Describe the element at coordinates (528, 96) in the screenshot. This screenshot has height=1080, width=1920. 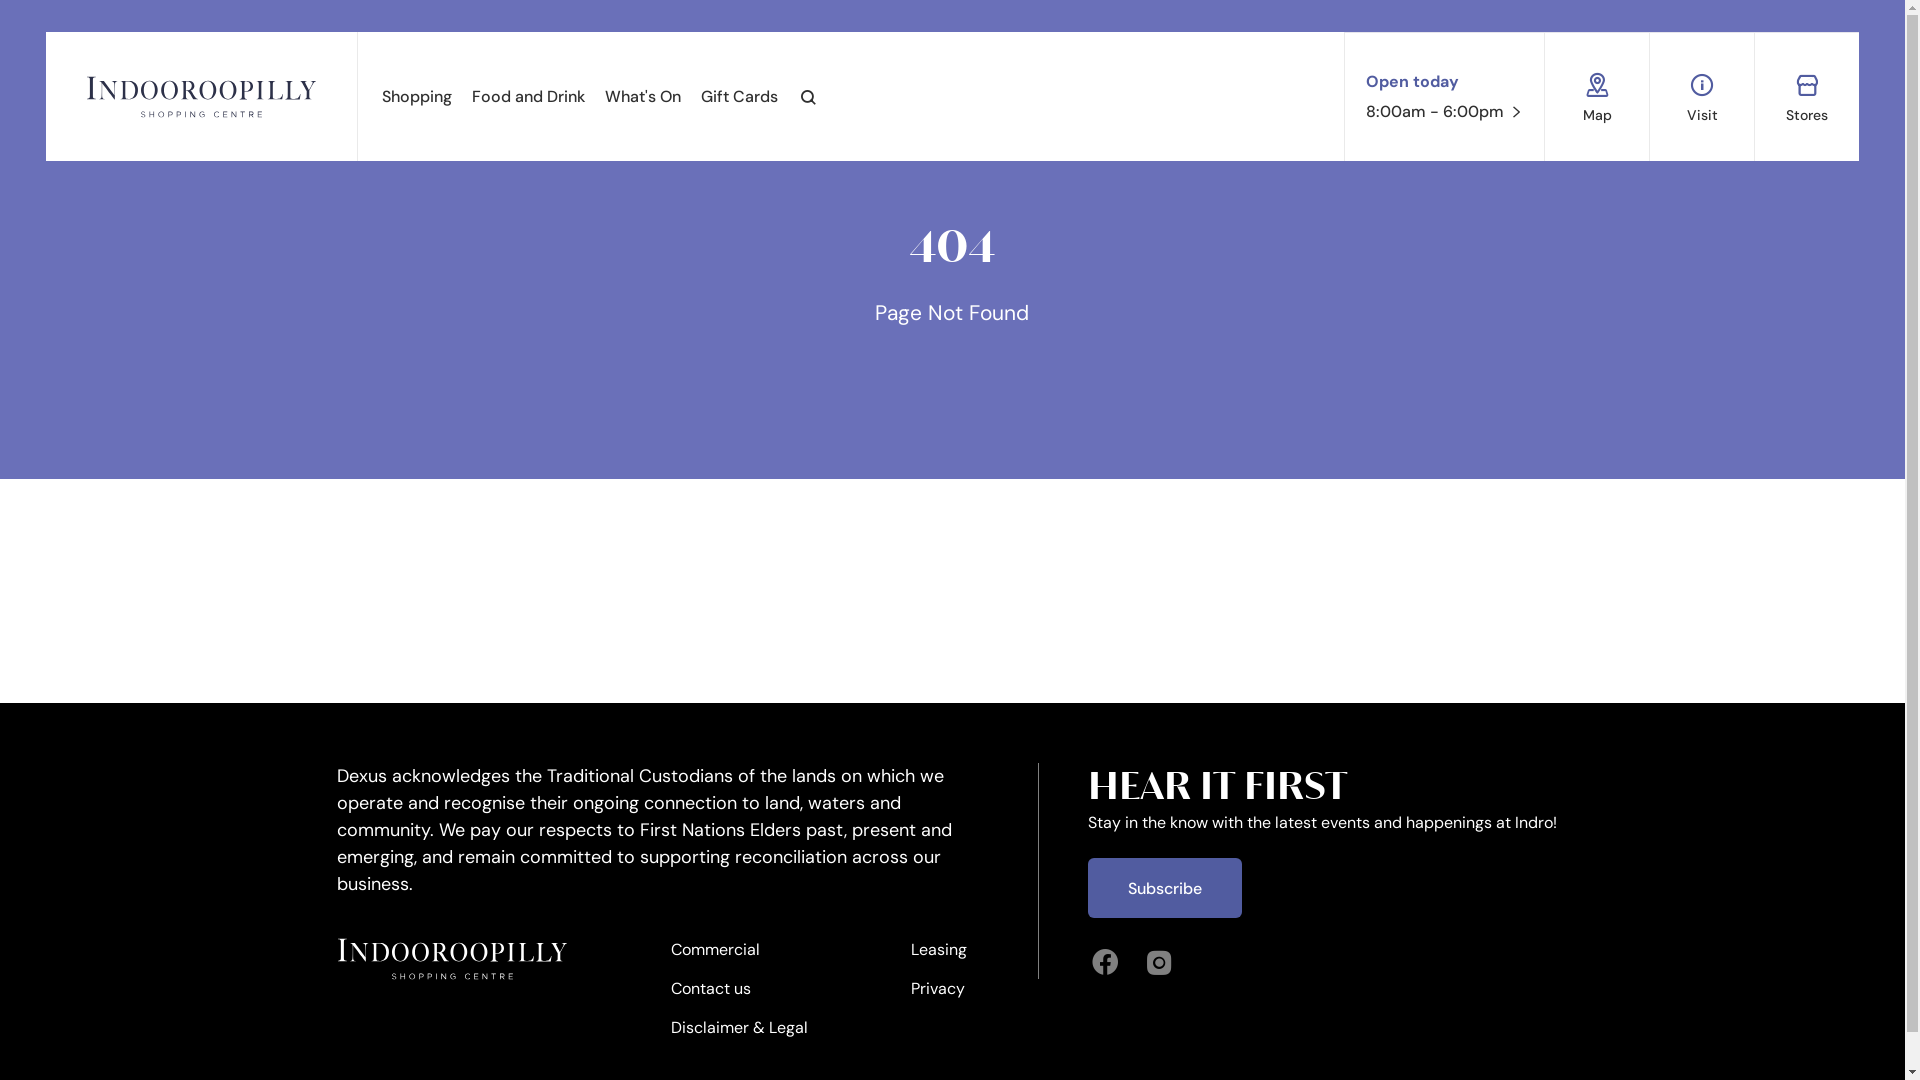
I see `Food and Drink` at that location.